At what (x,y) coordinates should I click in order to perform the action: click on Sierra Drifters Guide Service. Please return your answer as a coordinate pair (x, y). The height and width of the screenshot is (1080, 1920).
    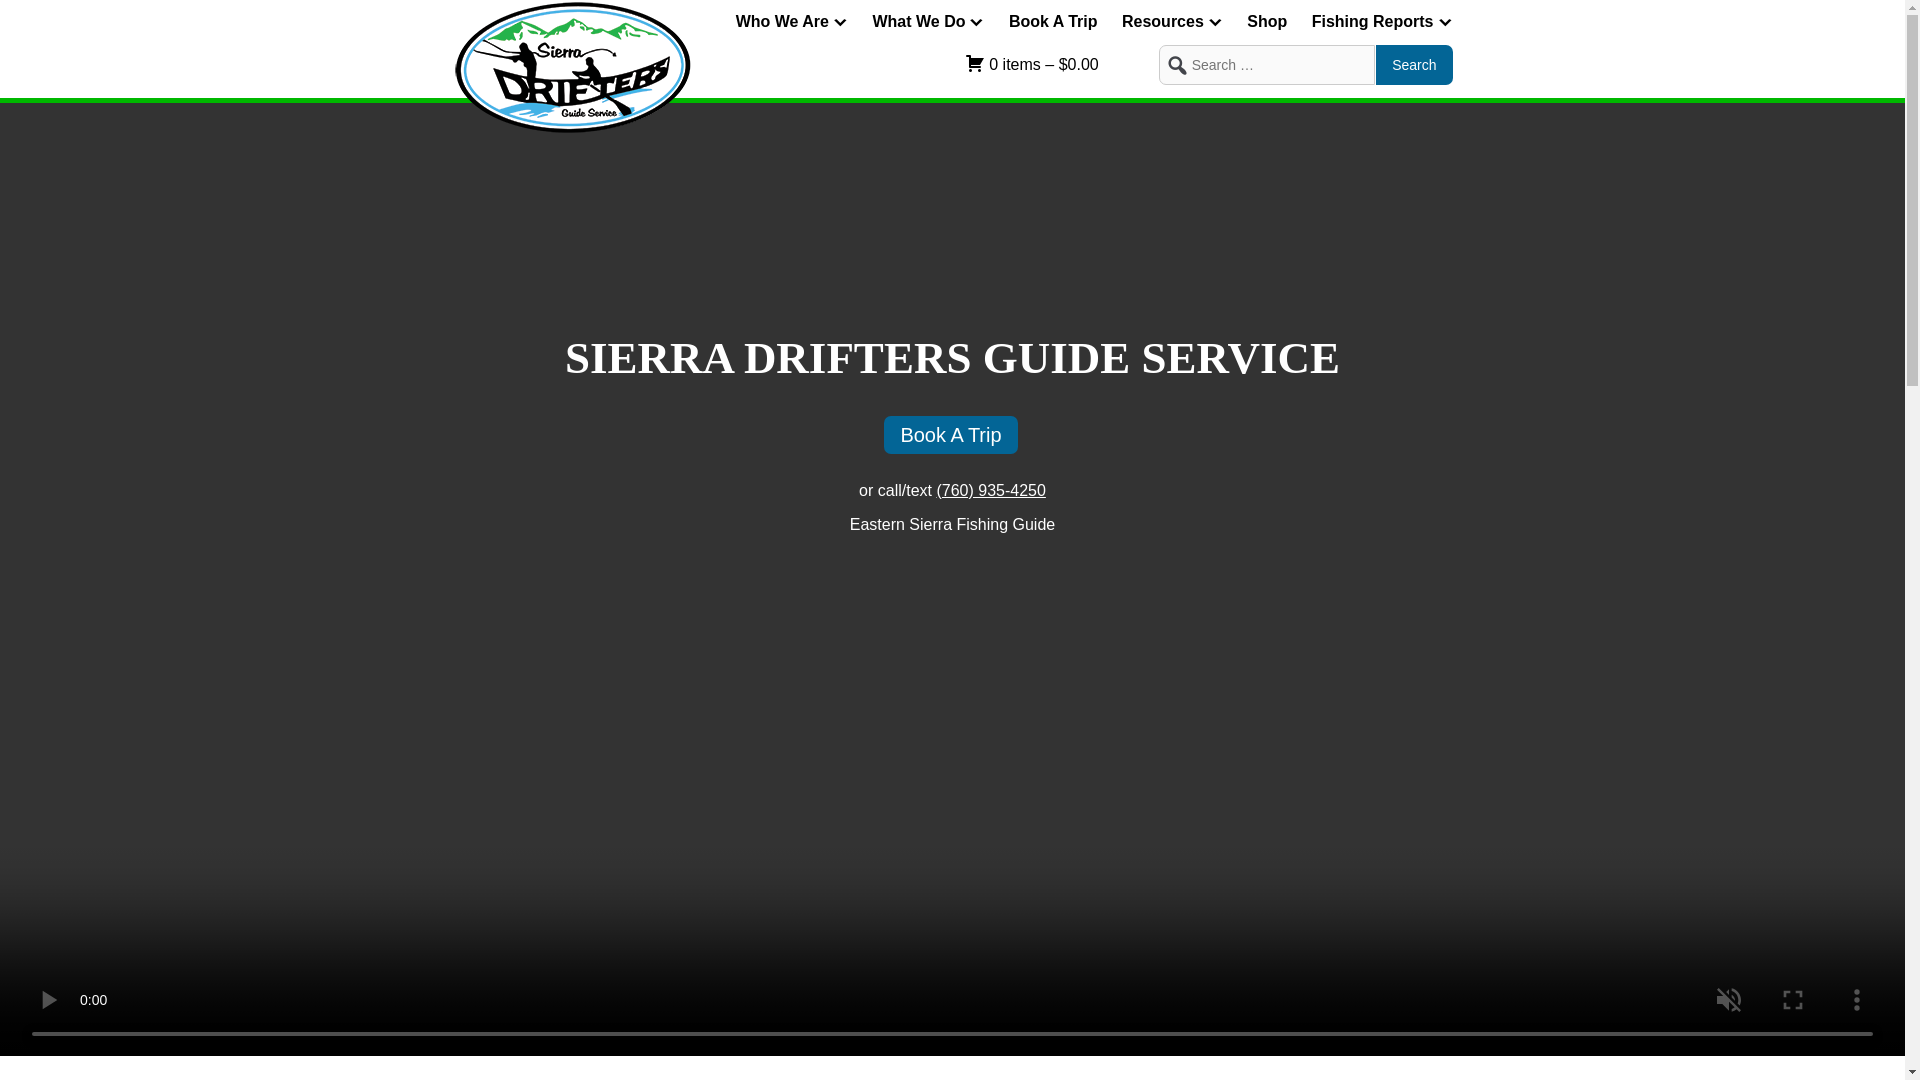
    Looking at the image, I should click on (571, 120).